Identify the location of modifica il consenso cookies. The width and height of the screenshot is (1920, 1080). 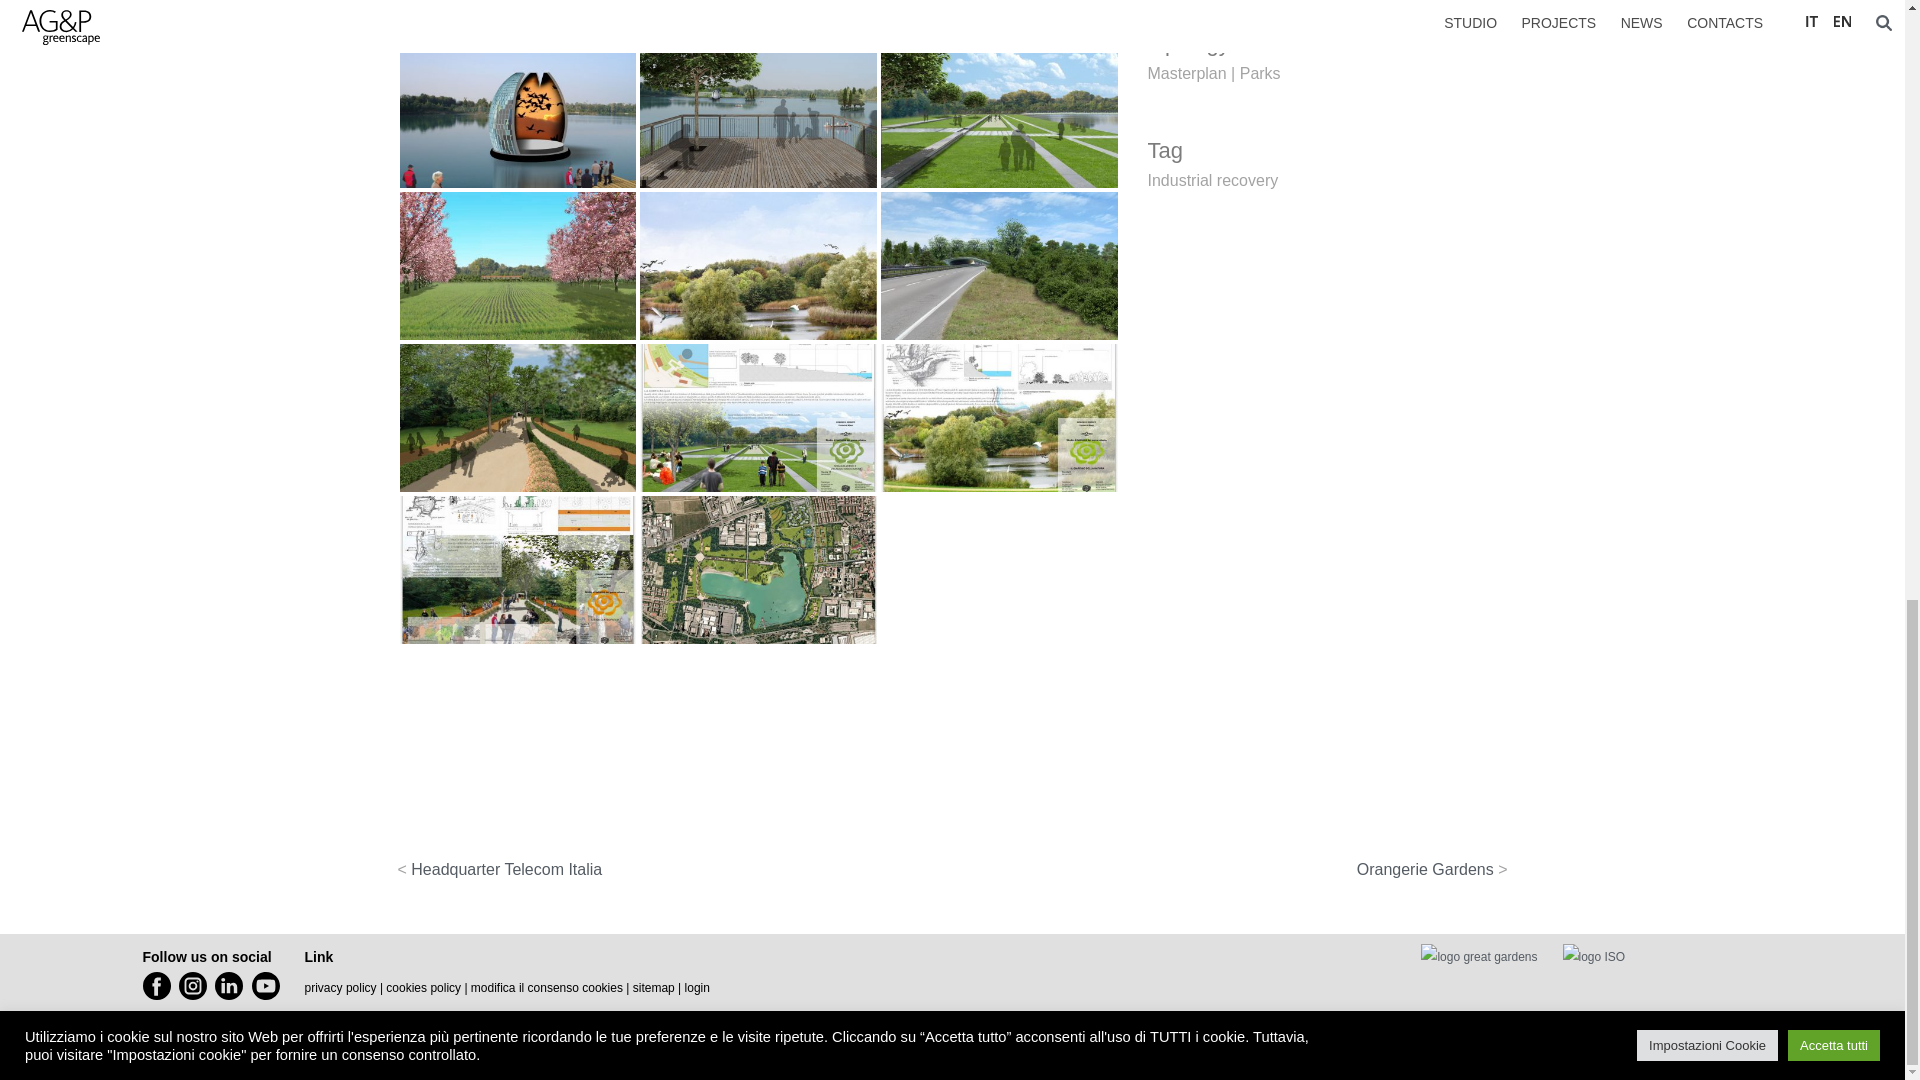
(546, 987).